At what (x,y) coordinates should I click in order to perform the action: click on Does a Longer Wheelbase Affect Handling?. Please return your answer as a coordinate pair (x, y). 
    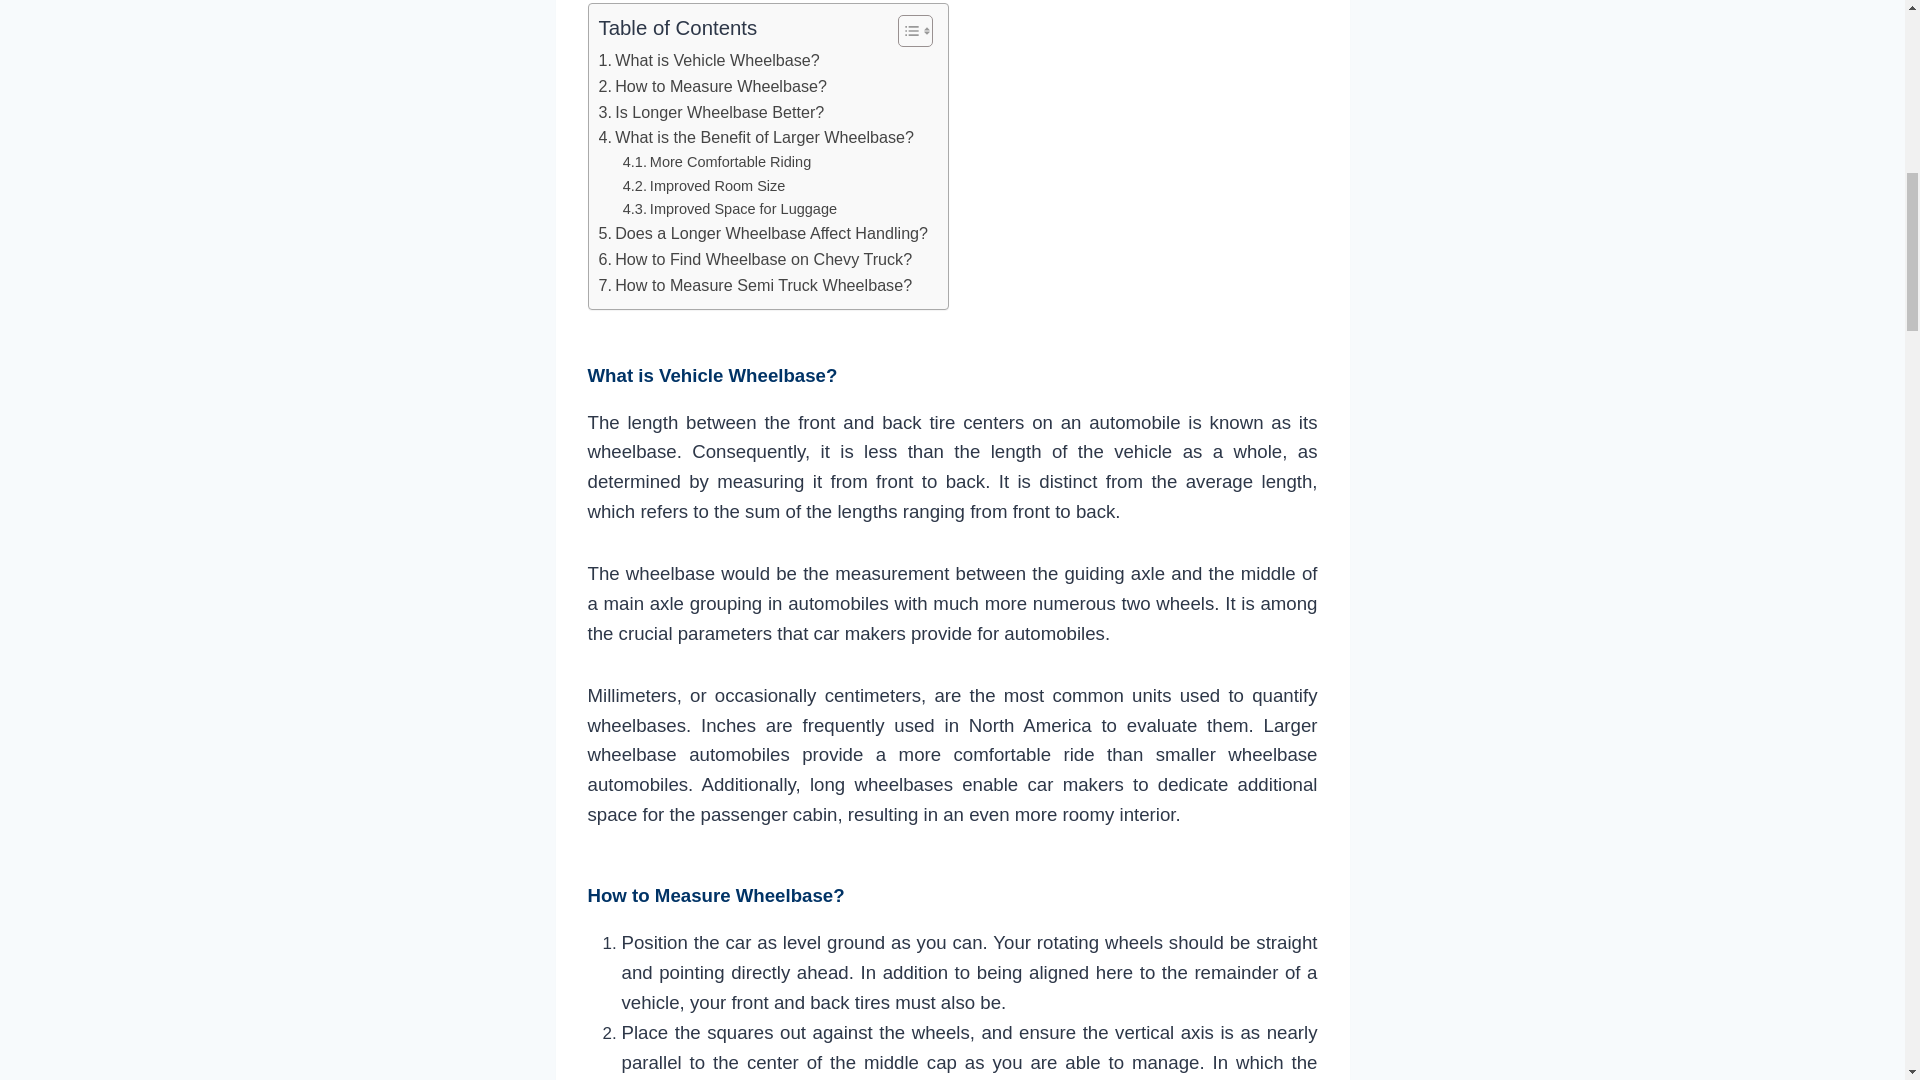
    Looking at the image, I should click on (762, 234).